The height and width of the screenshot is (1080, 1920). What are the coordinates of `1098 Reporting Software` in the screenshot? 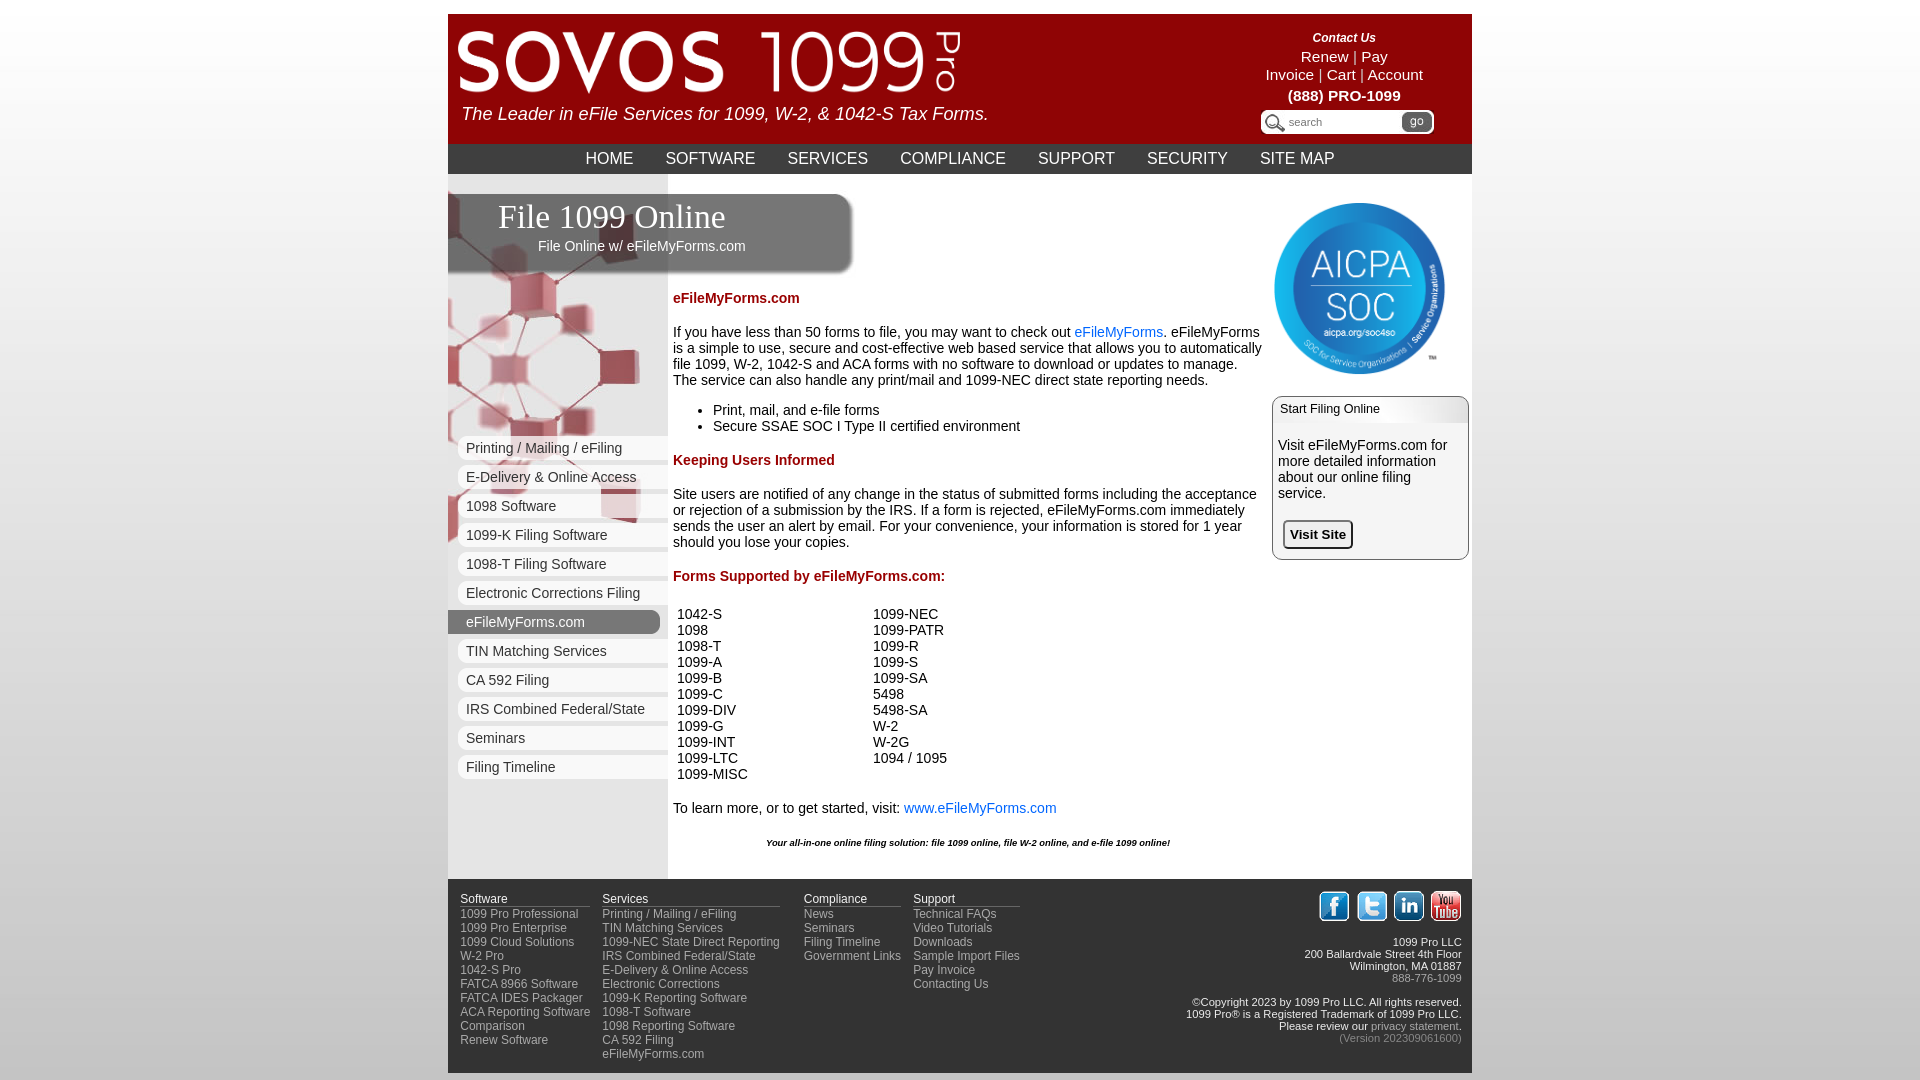 It's located at (668, 1026).